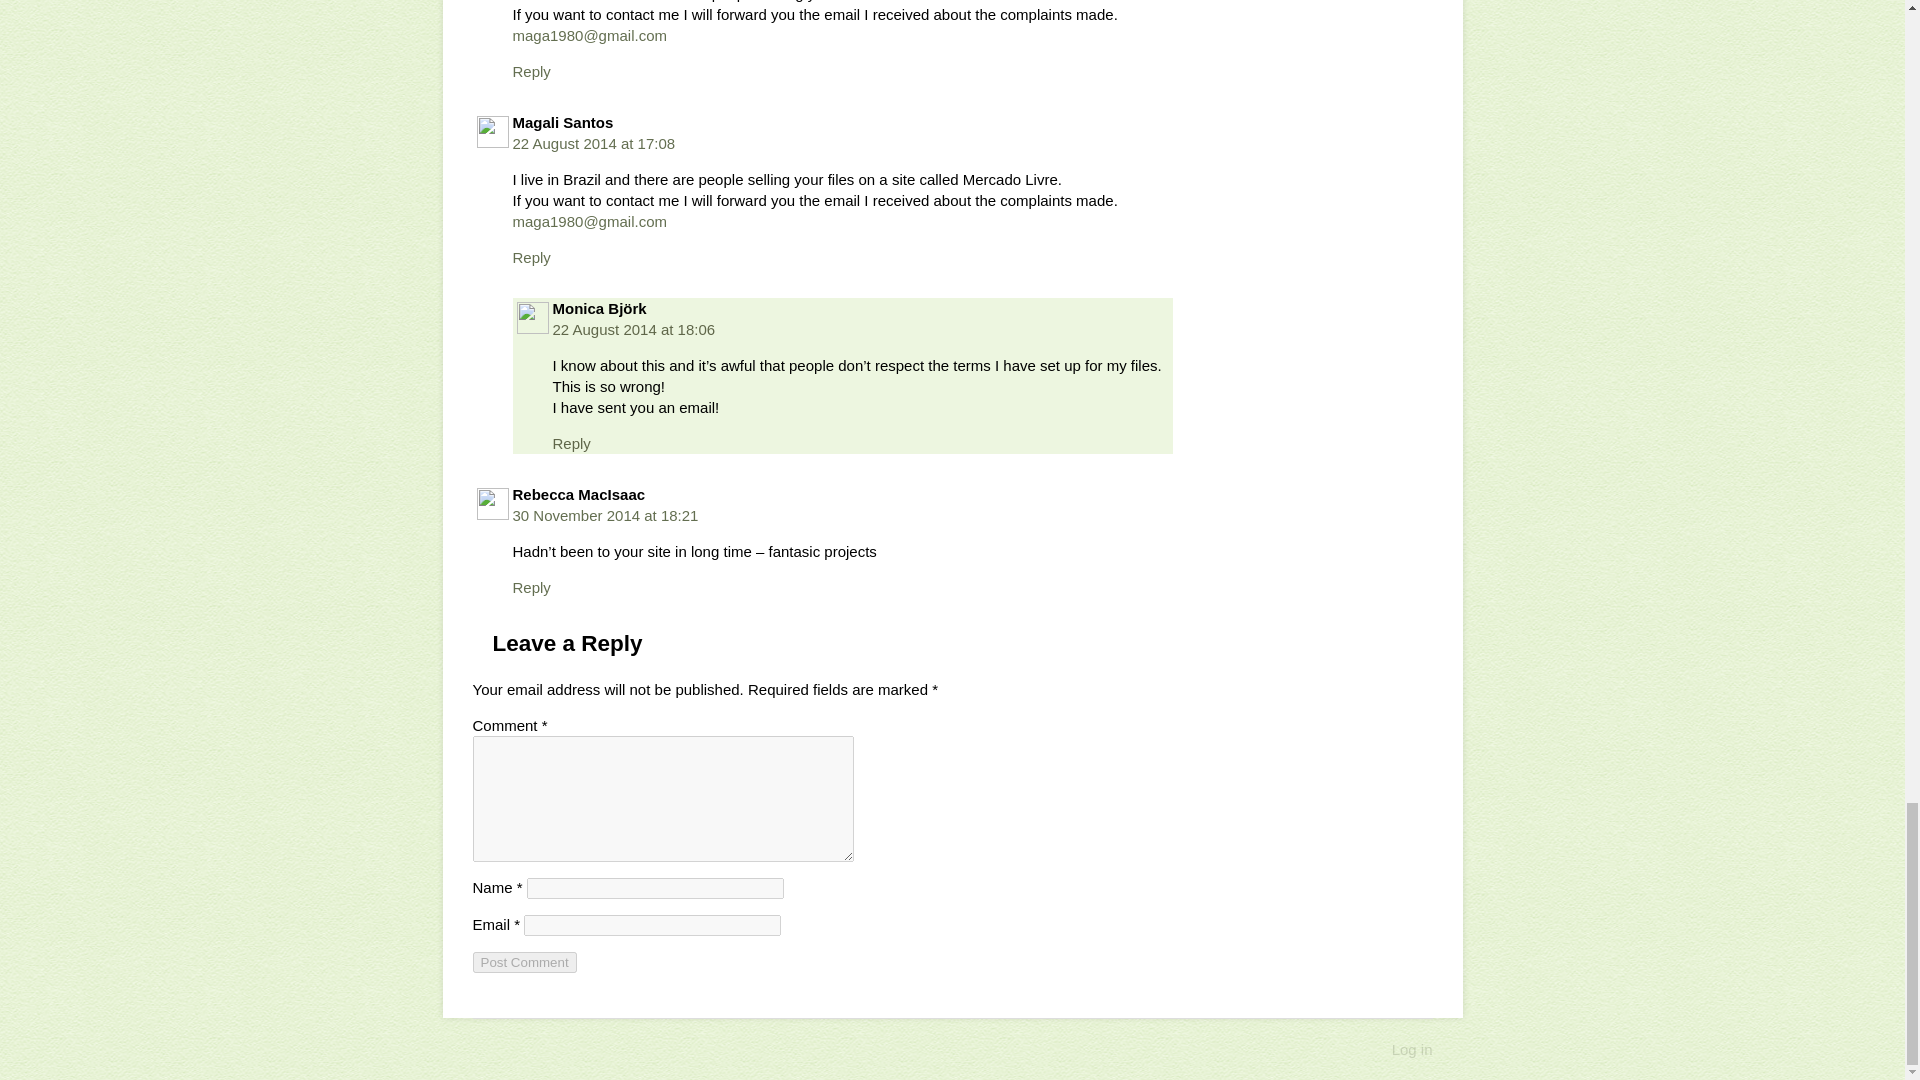  I want to click on 22 August 2014 at 17:08, so click(594, 144).